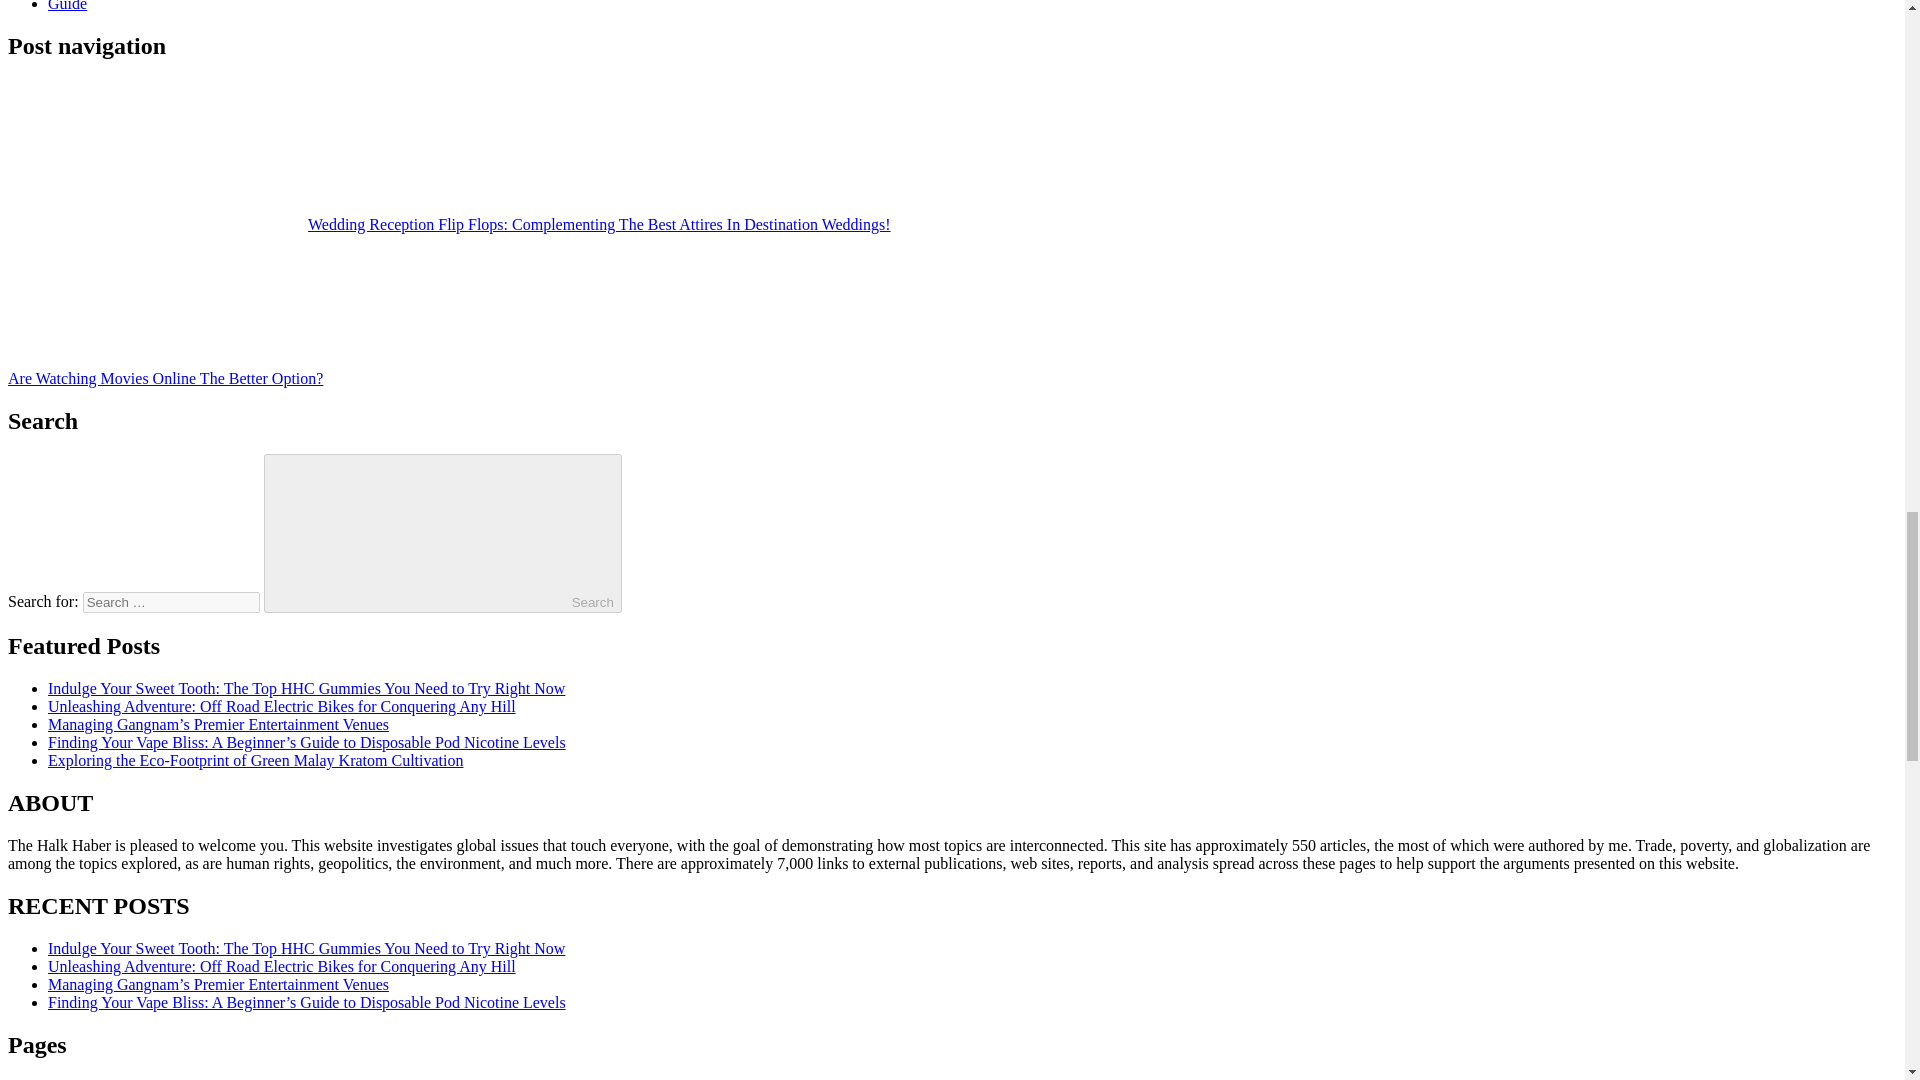 Image resolution: width=1920 pixels, height=1080 pixels. Describe the element at coordinates (67, 6) in the screenshot. I see `Guide` at that location.